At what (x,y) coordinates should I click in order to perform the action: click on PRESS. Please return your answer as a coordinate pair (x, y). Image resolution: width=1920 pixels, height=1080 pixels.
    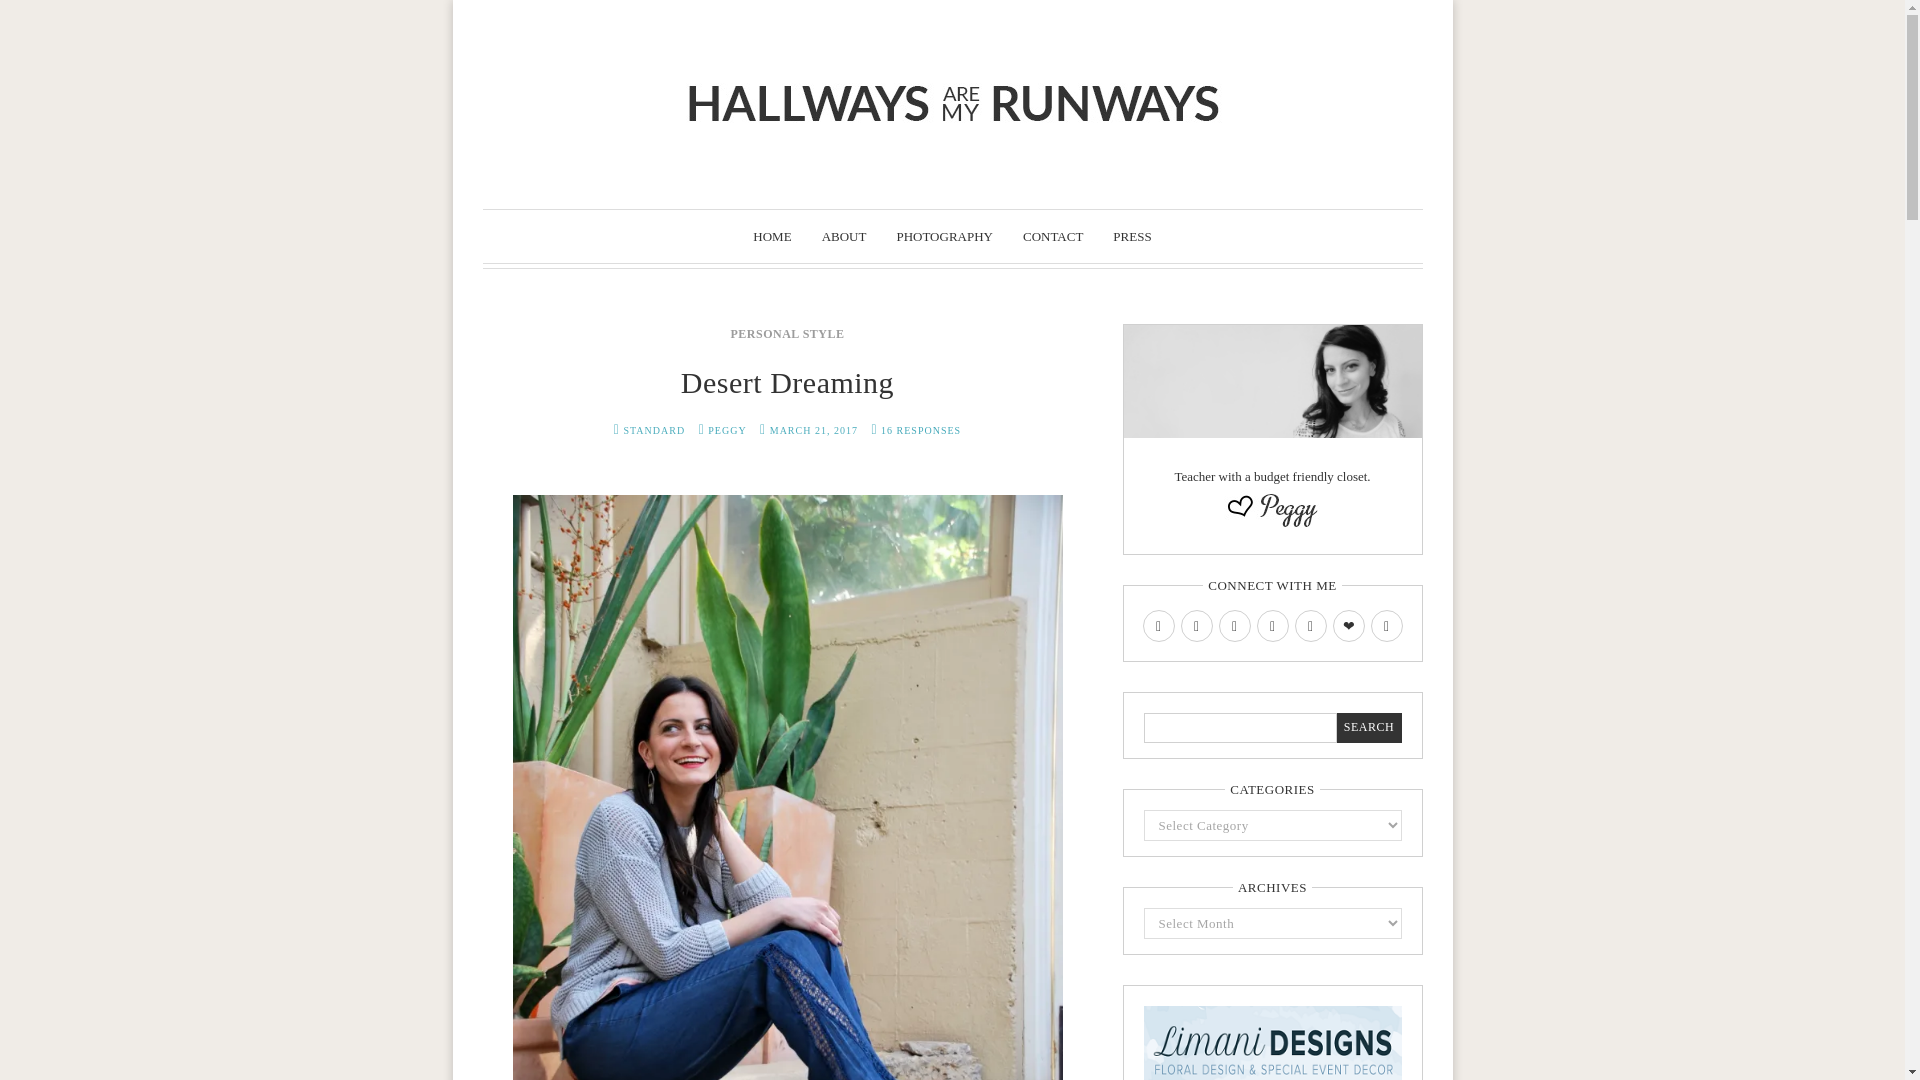
    Looking at the image, I should click on (1132, 236).